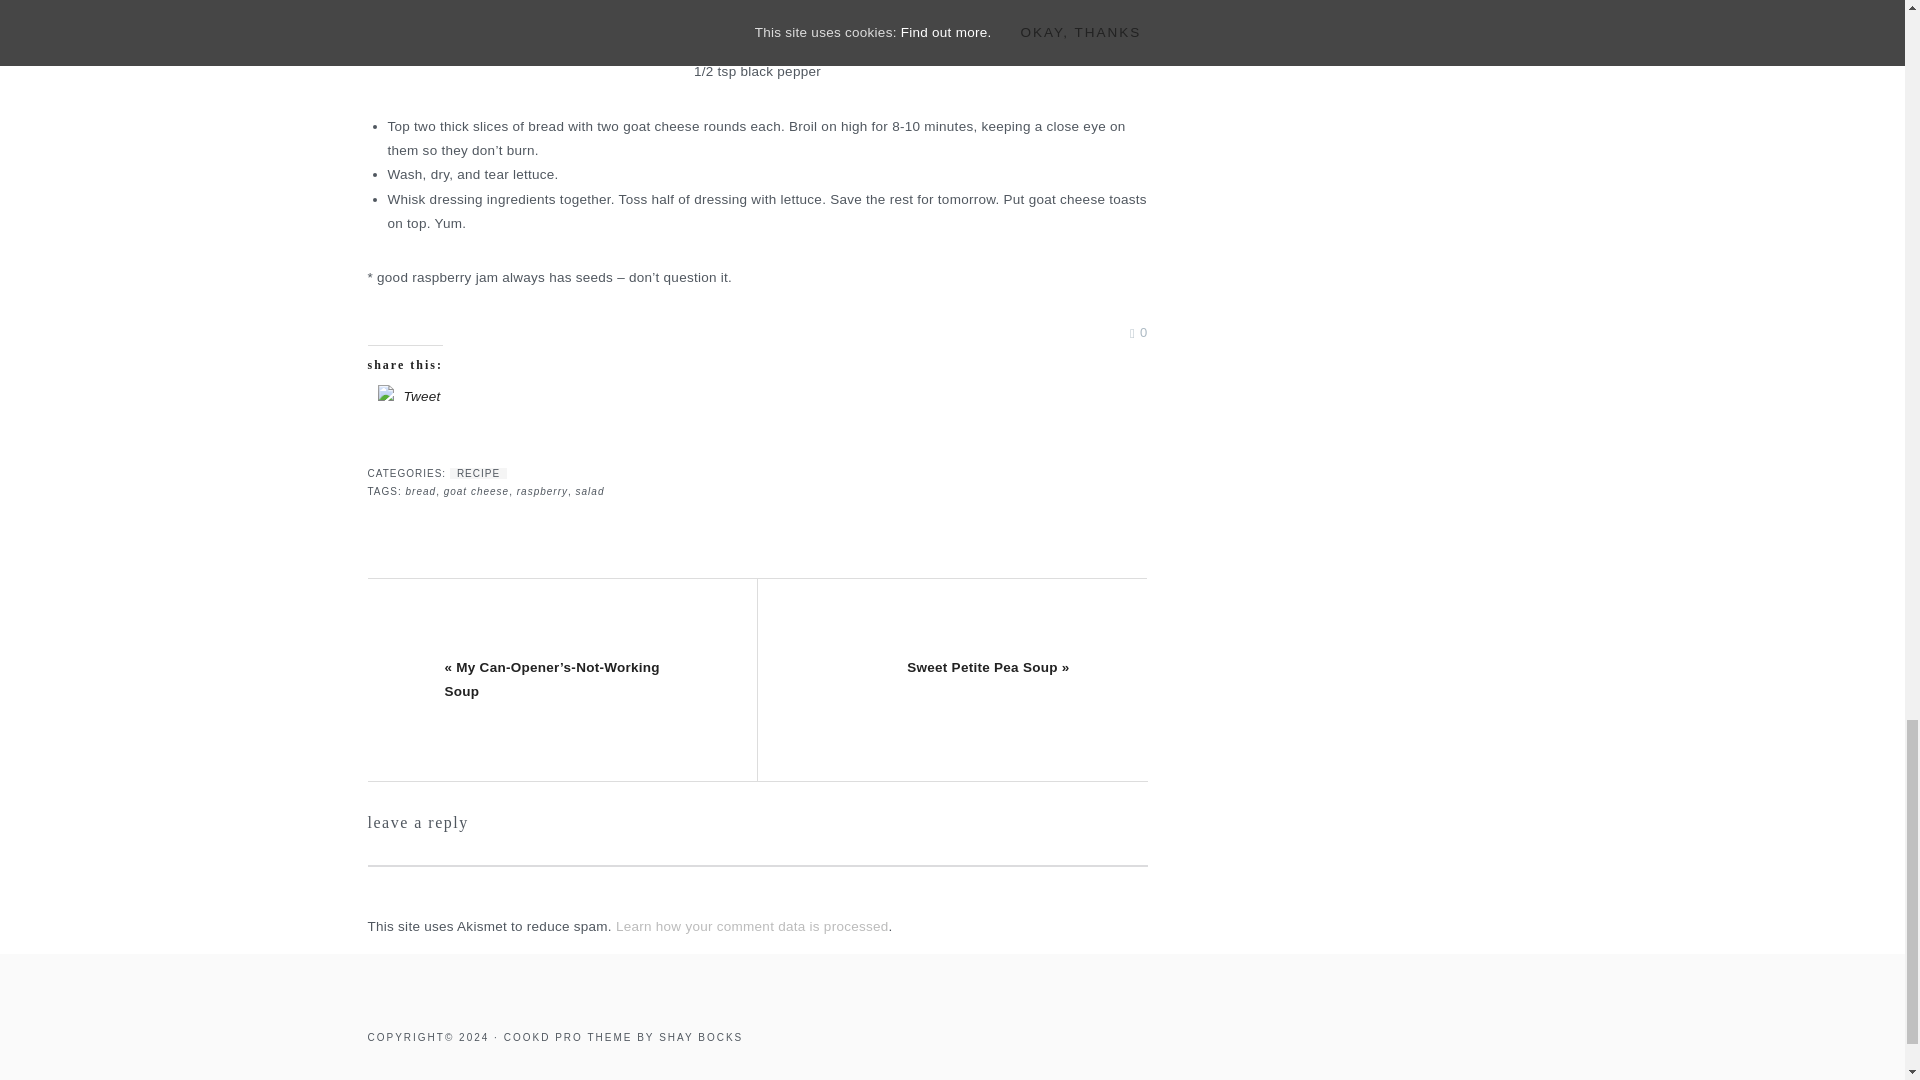  Describe the element at coordinates (752, 926) in the screenshot. I see `Learn how your comment data is processed` at that location.